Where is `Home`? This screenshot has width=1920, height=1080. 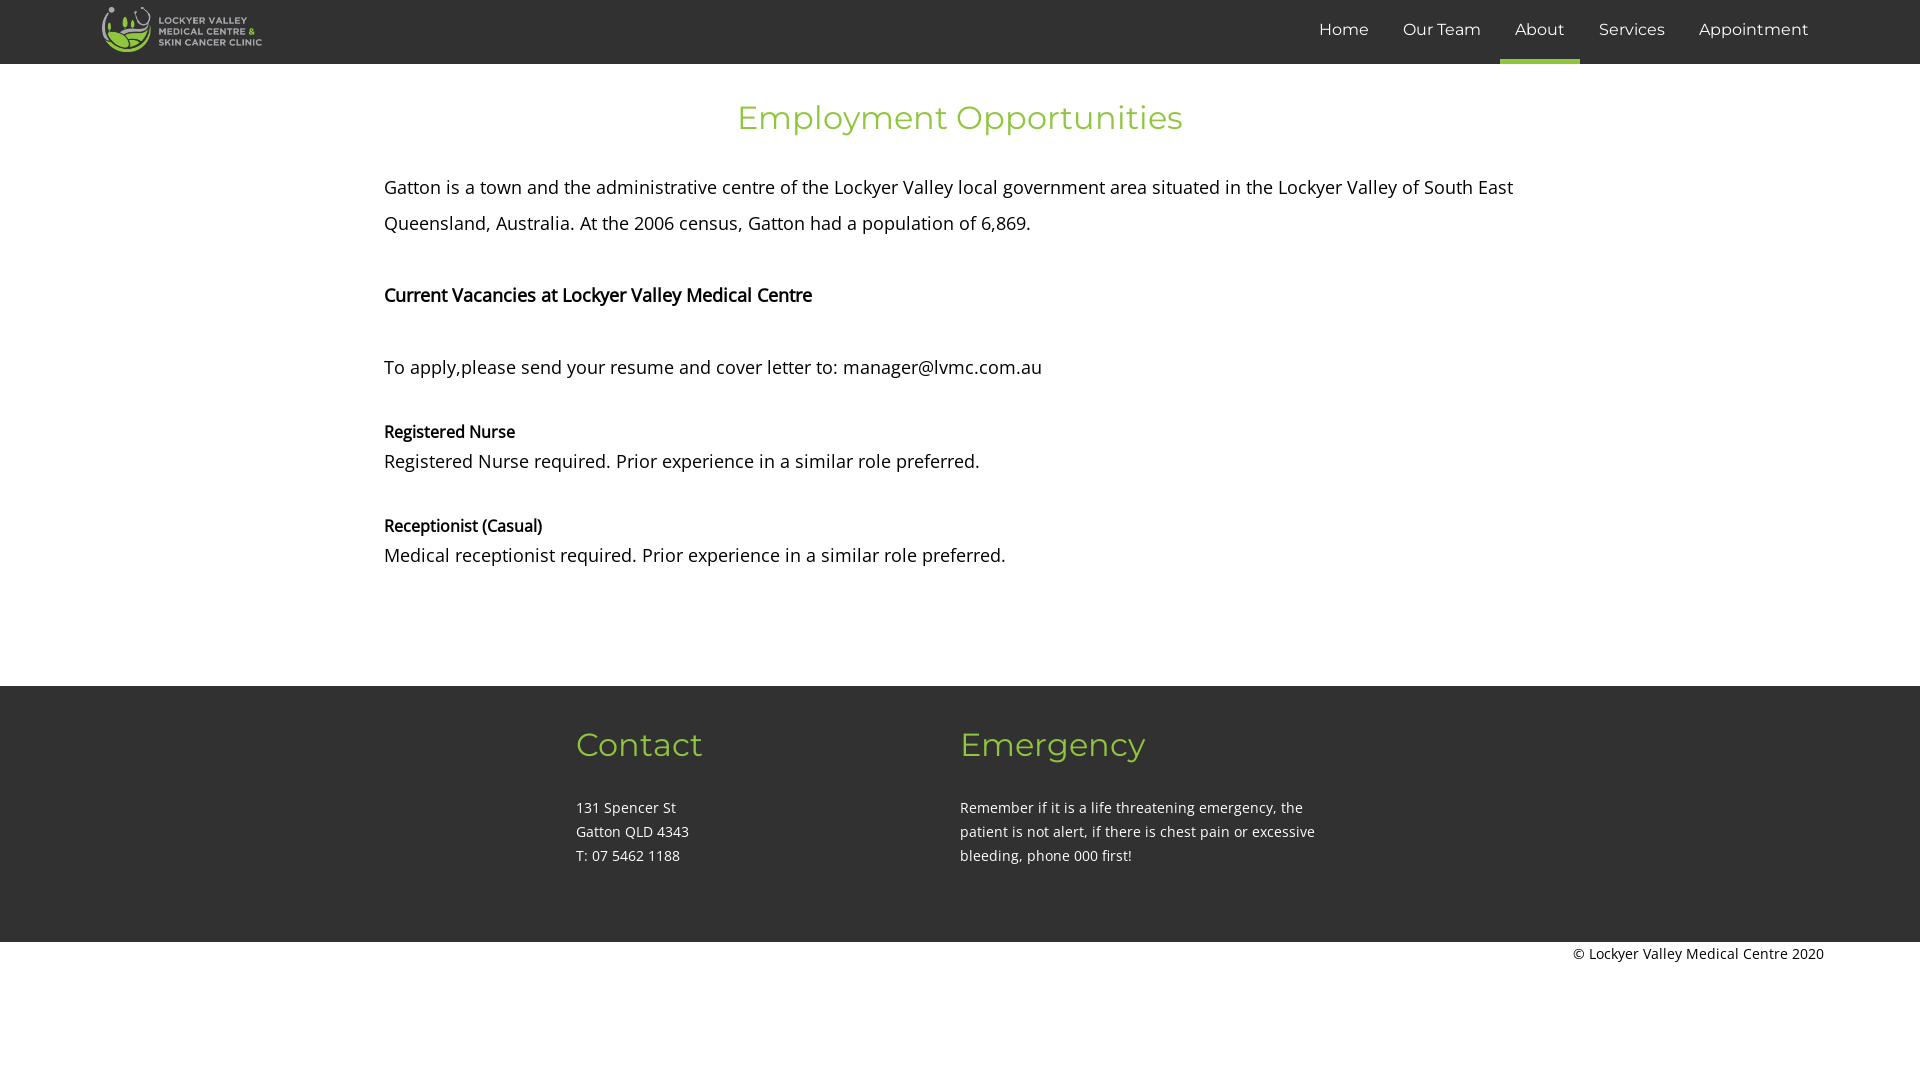 Home is located at coordinates (1344, 30).